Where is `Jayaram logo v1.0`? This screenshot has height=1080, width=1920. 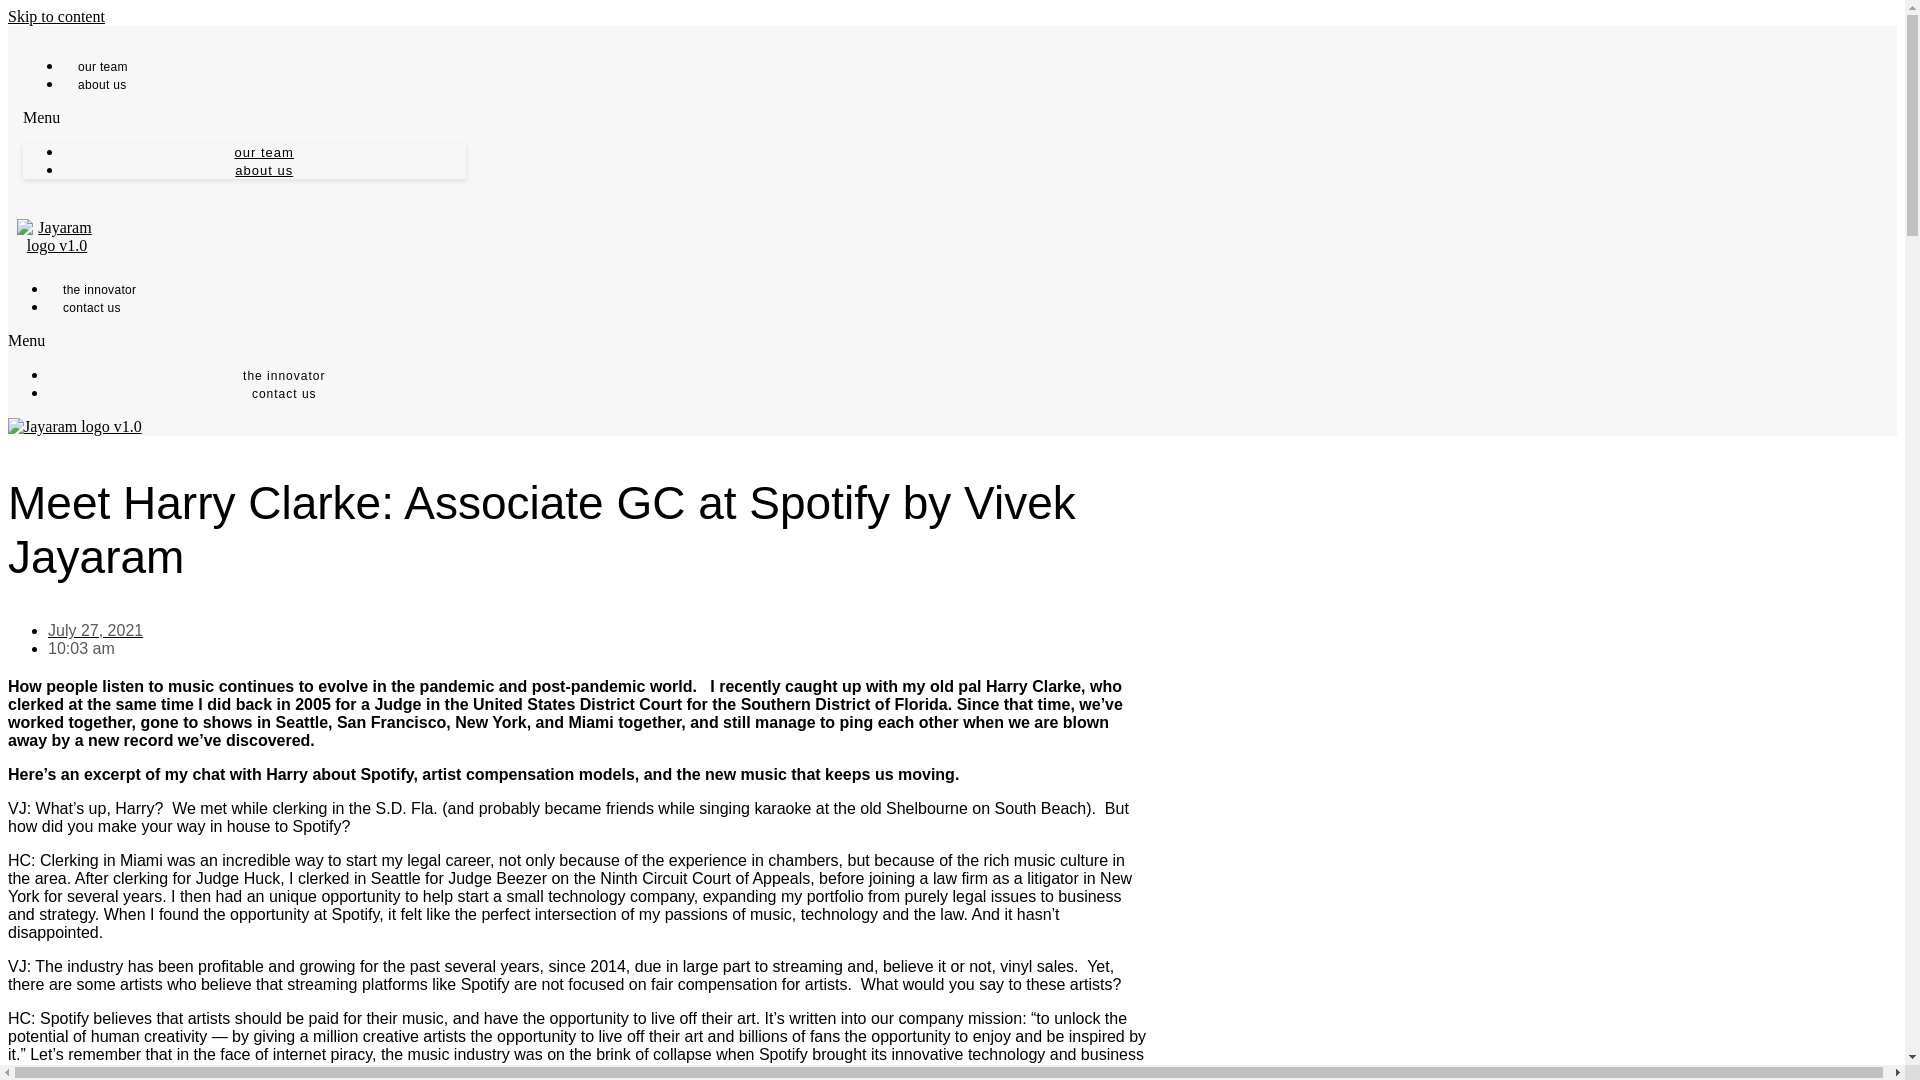
Jayaram logo v1.0 is located at coordinates (57, 236).